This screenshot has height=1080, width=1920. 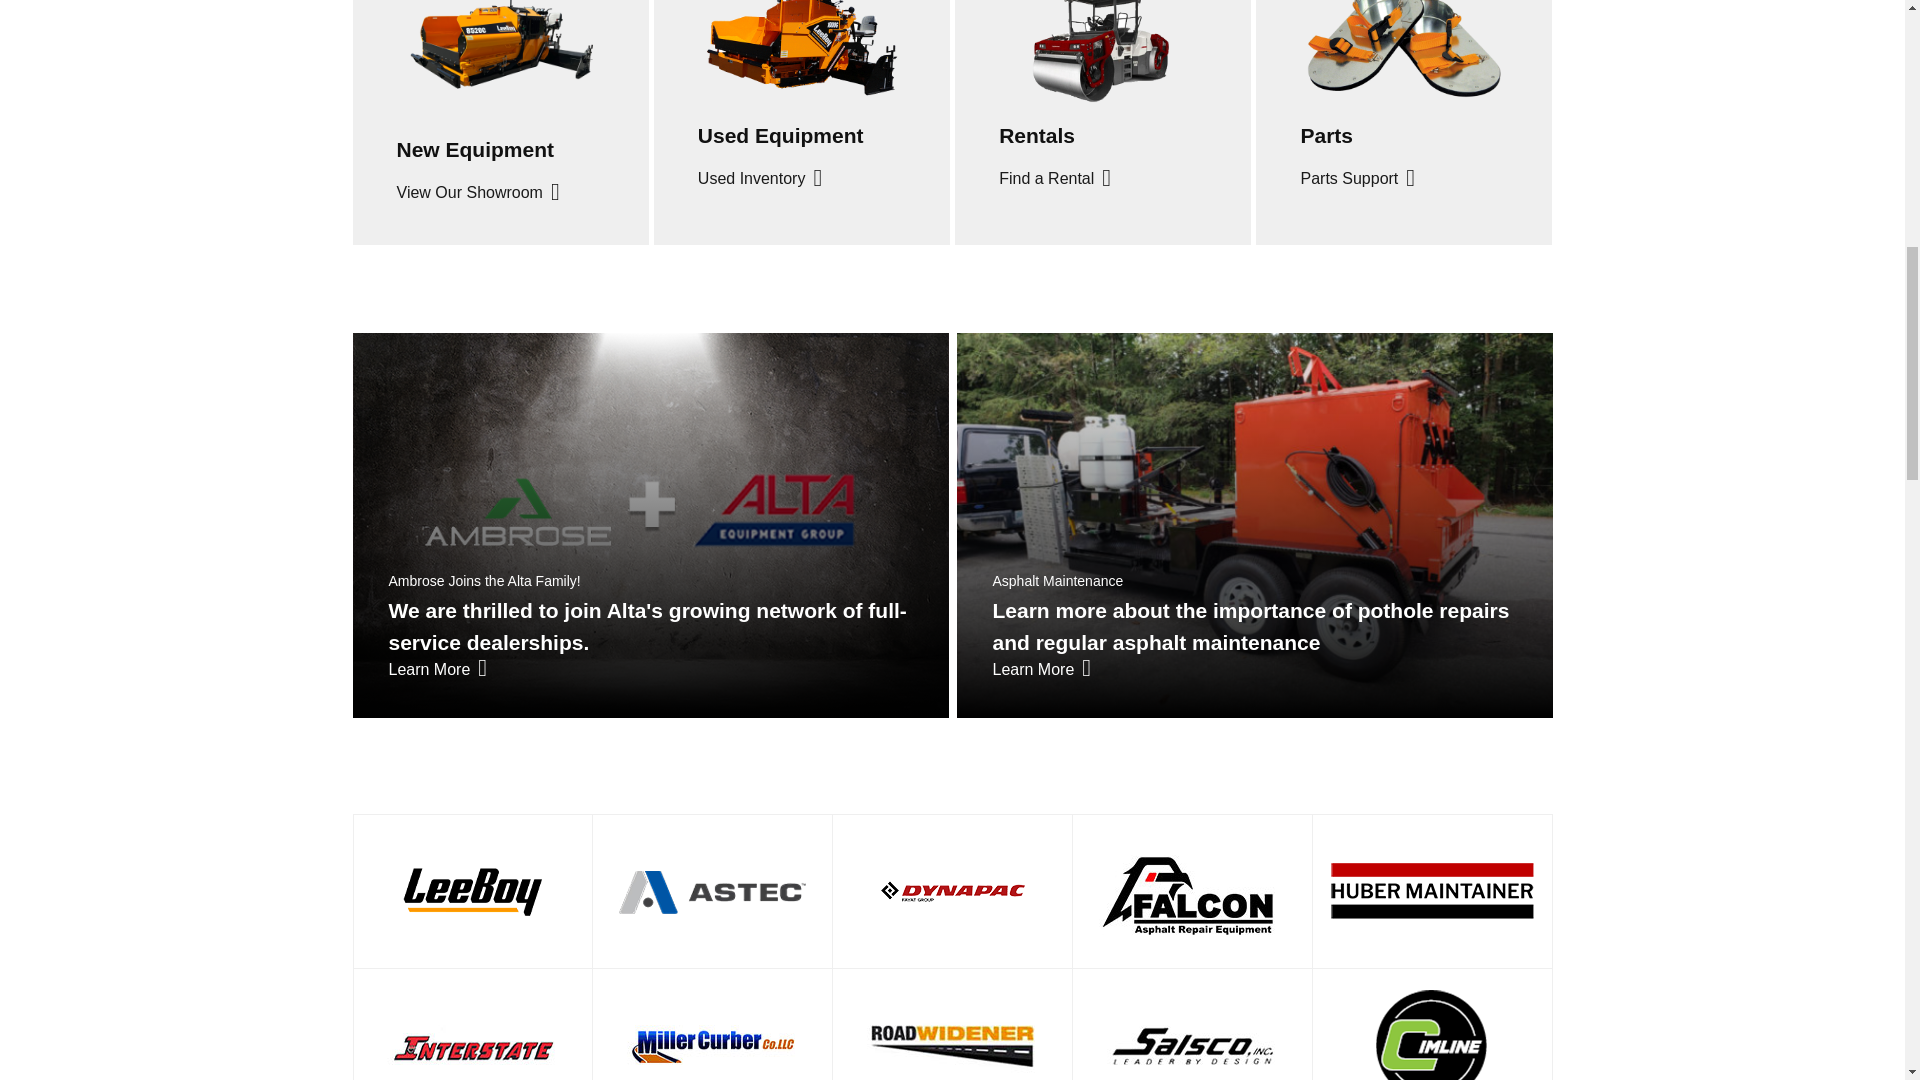 I want to click on Rentals, so click(x=1036, y=135).